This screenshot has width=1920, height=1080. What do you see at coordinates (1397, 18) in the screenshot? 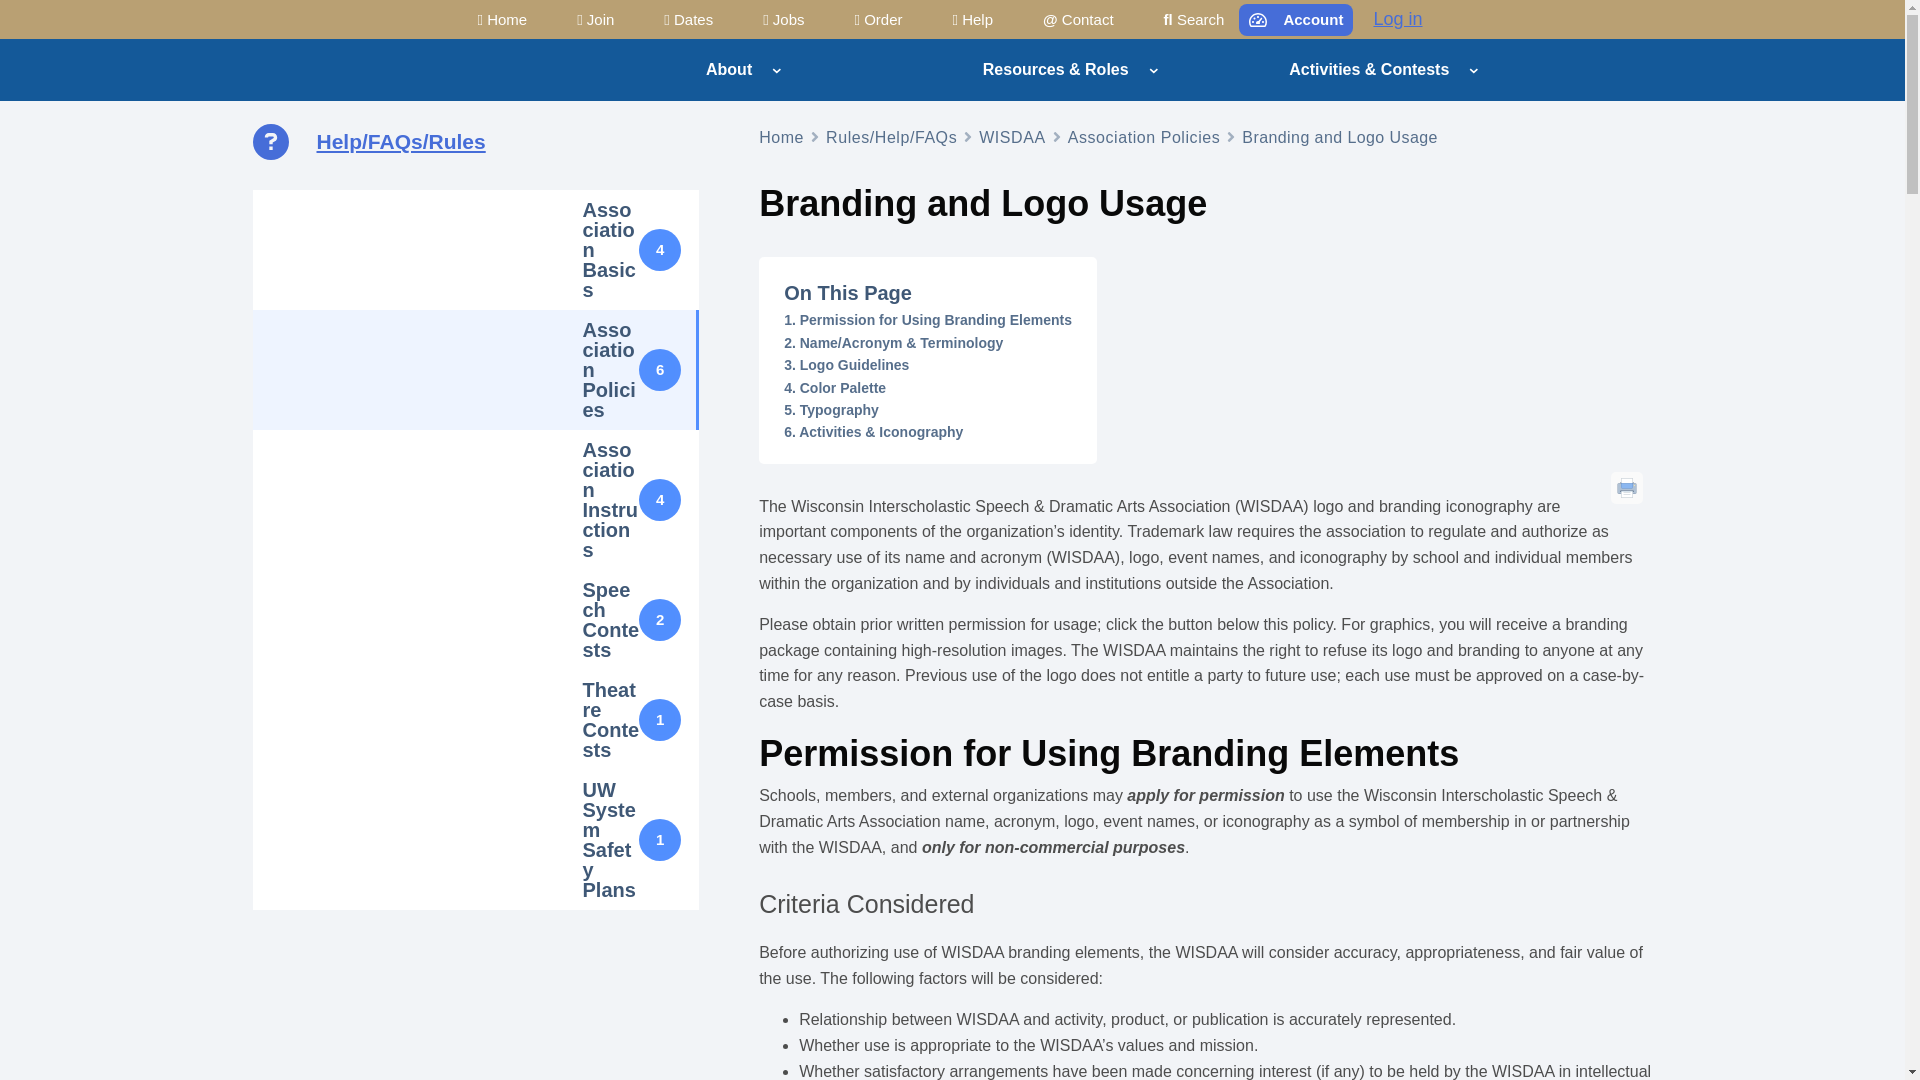
I see `Log in` at bounding box center [1397, 18].